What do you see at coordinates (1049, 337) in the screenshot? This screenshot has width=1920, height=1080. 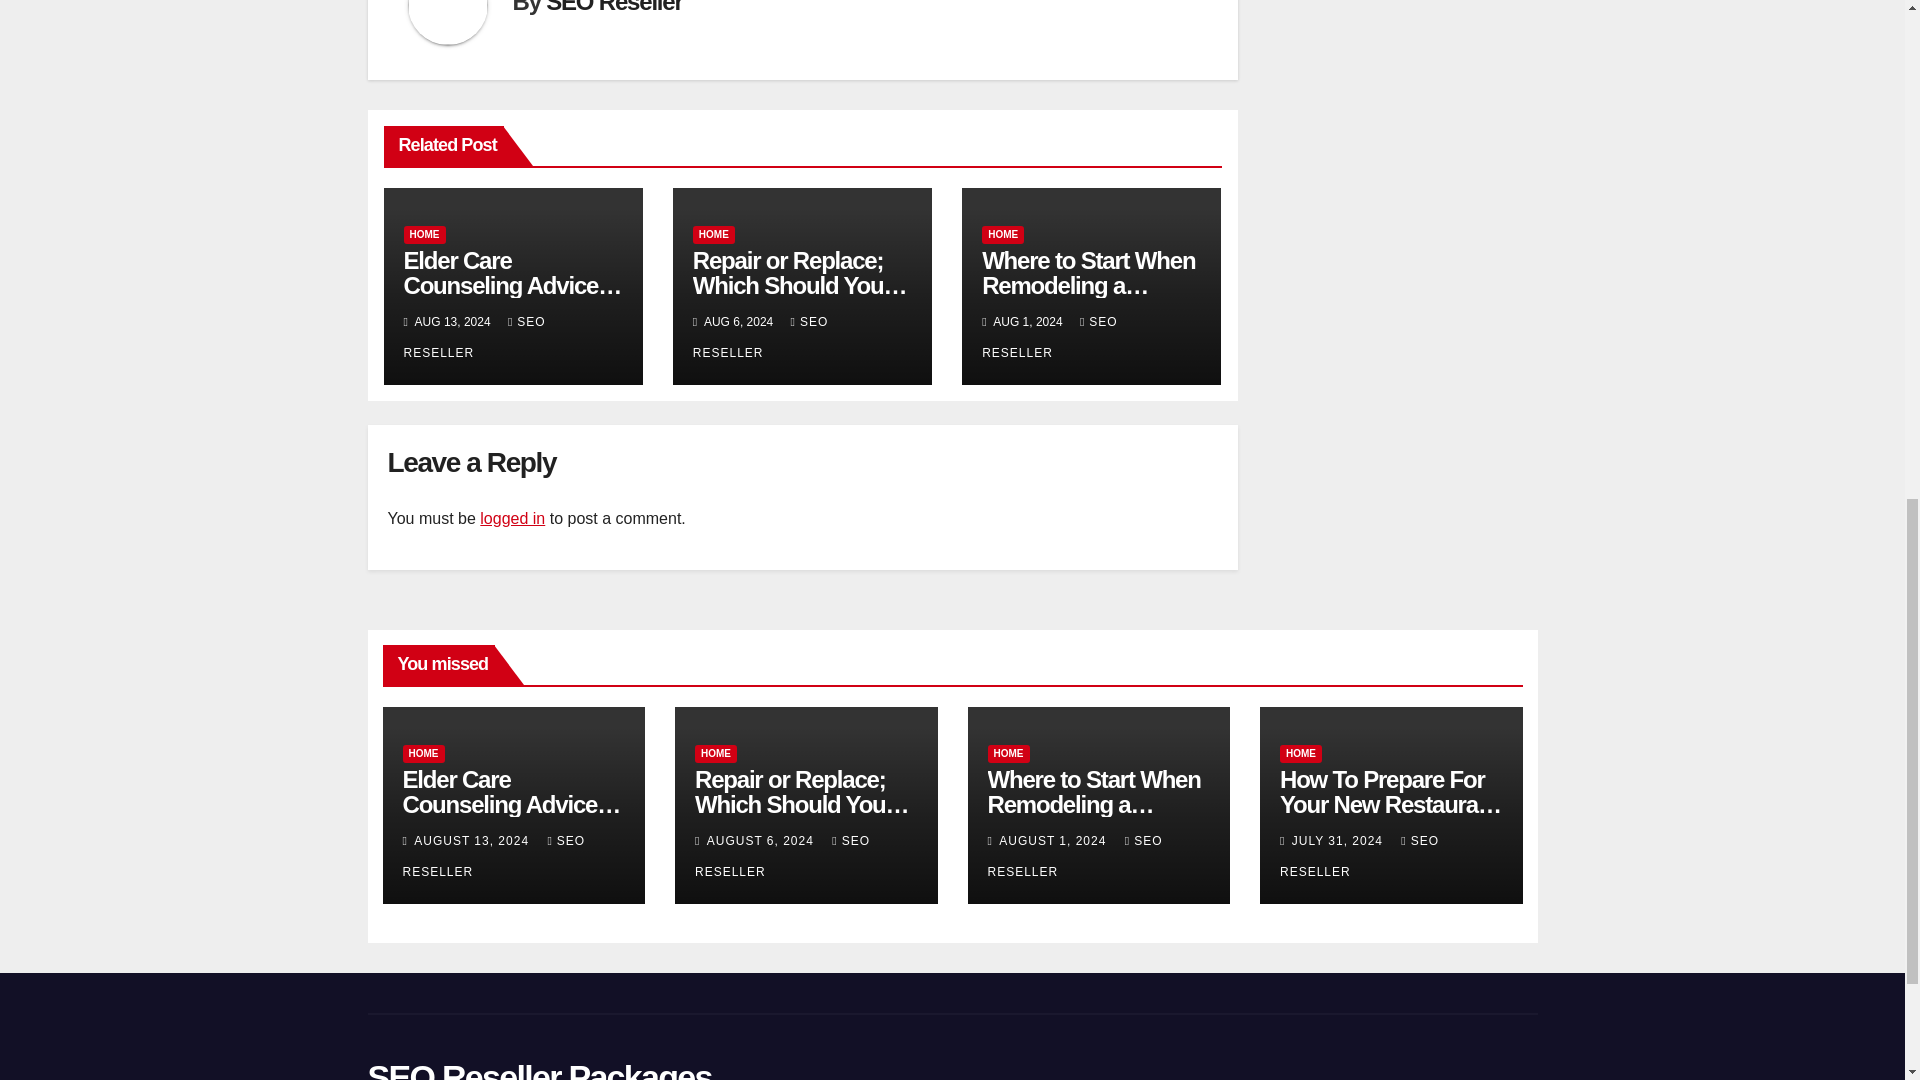 I see `SEO RESELLER` at bounding box center [1049, 337].